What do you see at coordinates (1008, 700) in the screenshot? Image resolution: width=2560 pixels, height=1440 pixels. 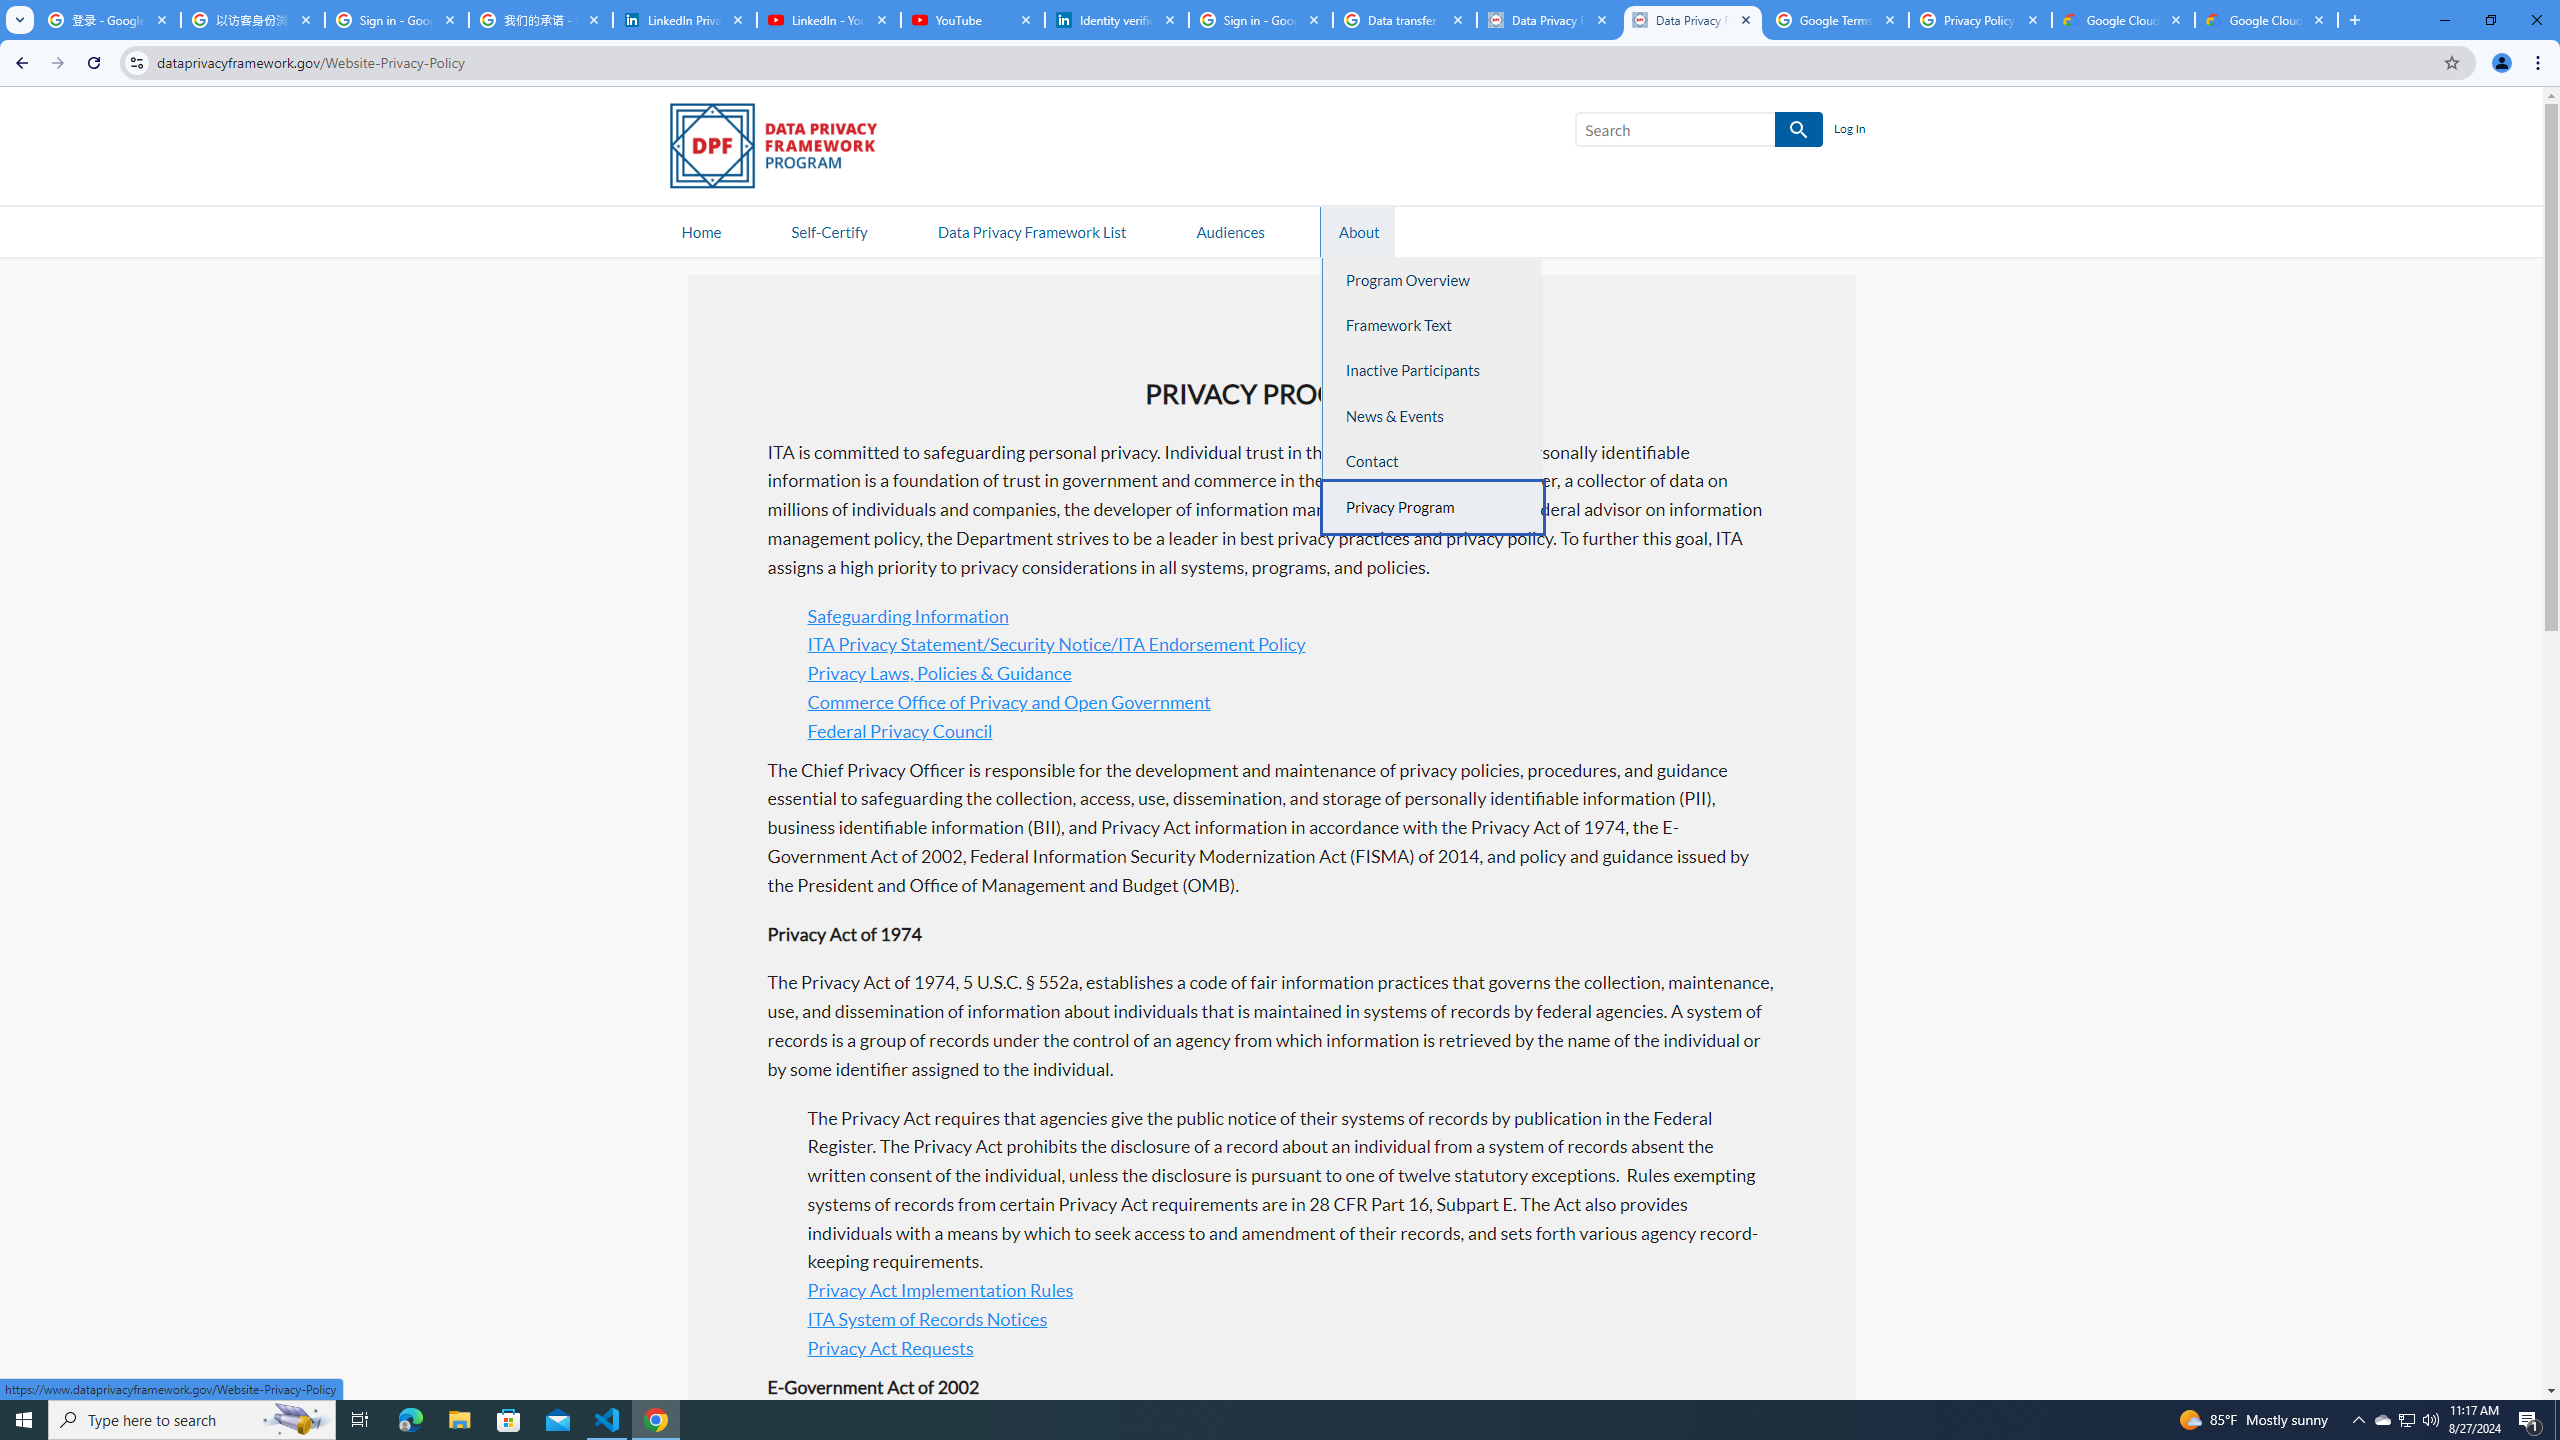 I see `Commerce Office of Privacy and Open Government` at bounding box center [1008, 700].